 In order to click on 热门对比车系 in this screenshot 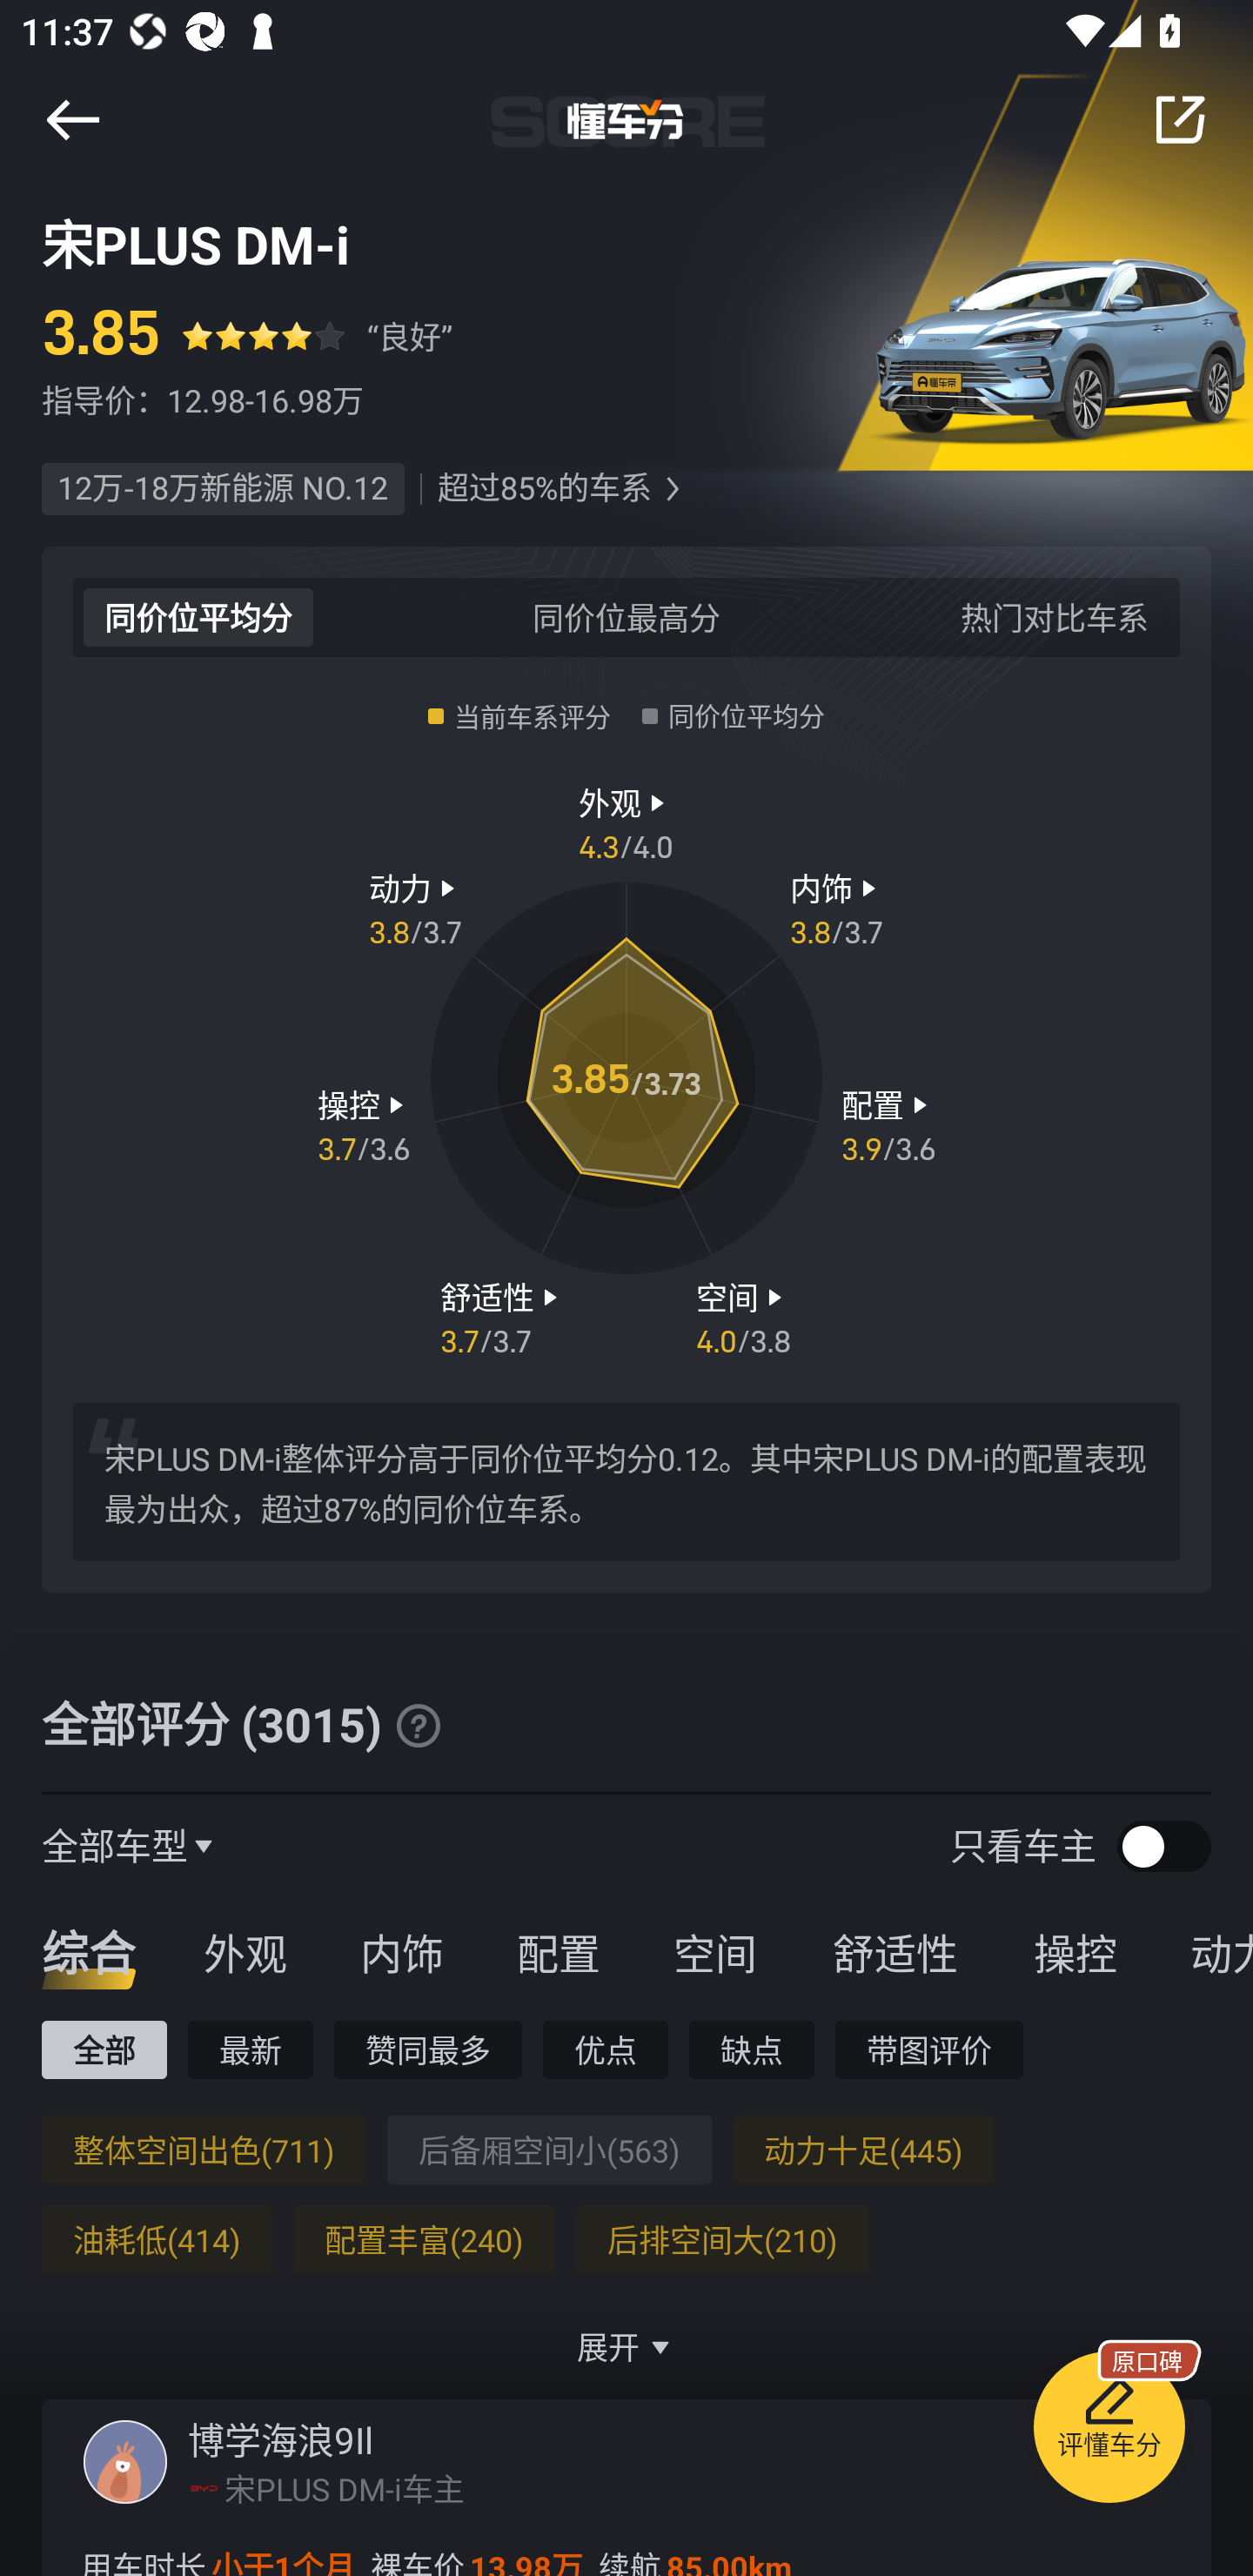, I will do `click(1055, 616)`.